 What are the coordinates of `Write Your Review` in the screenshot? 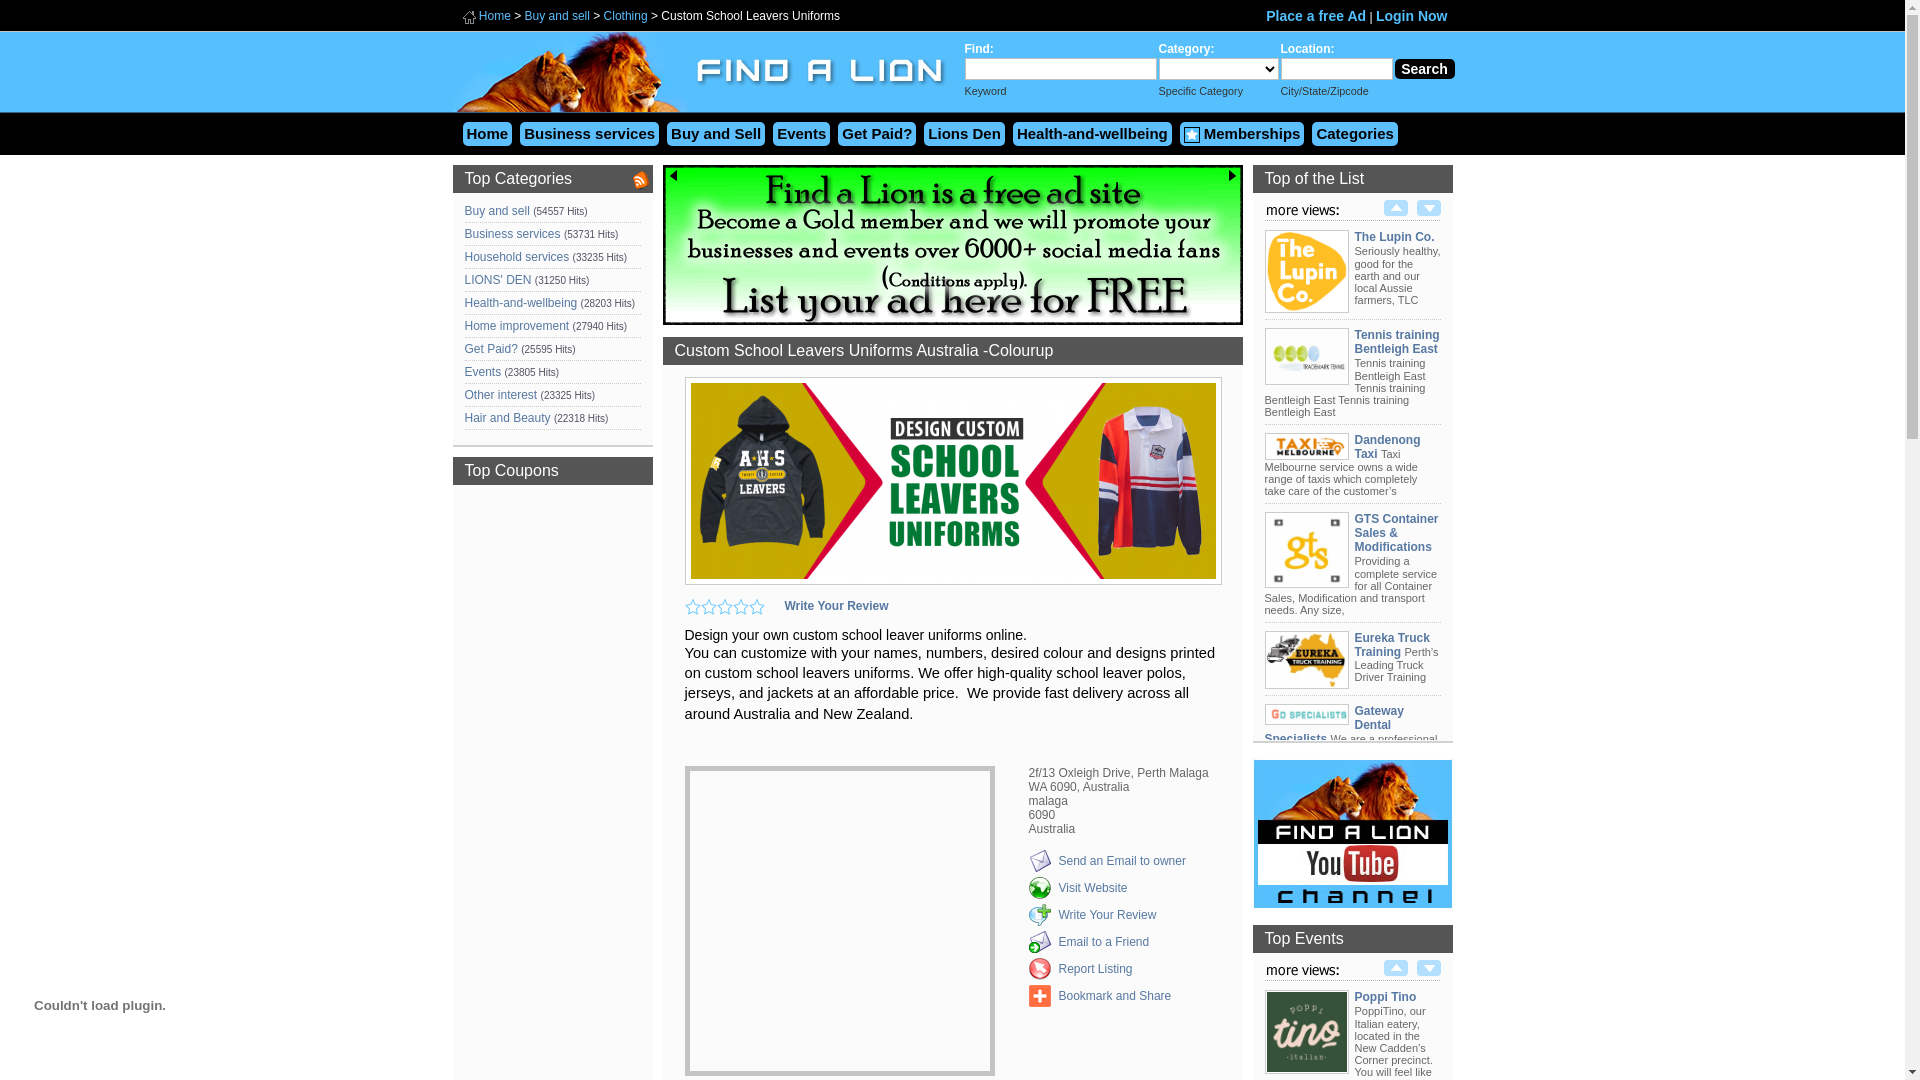 It's located at (1107, 915).